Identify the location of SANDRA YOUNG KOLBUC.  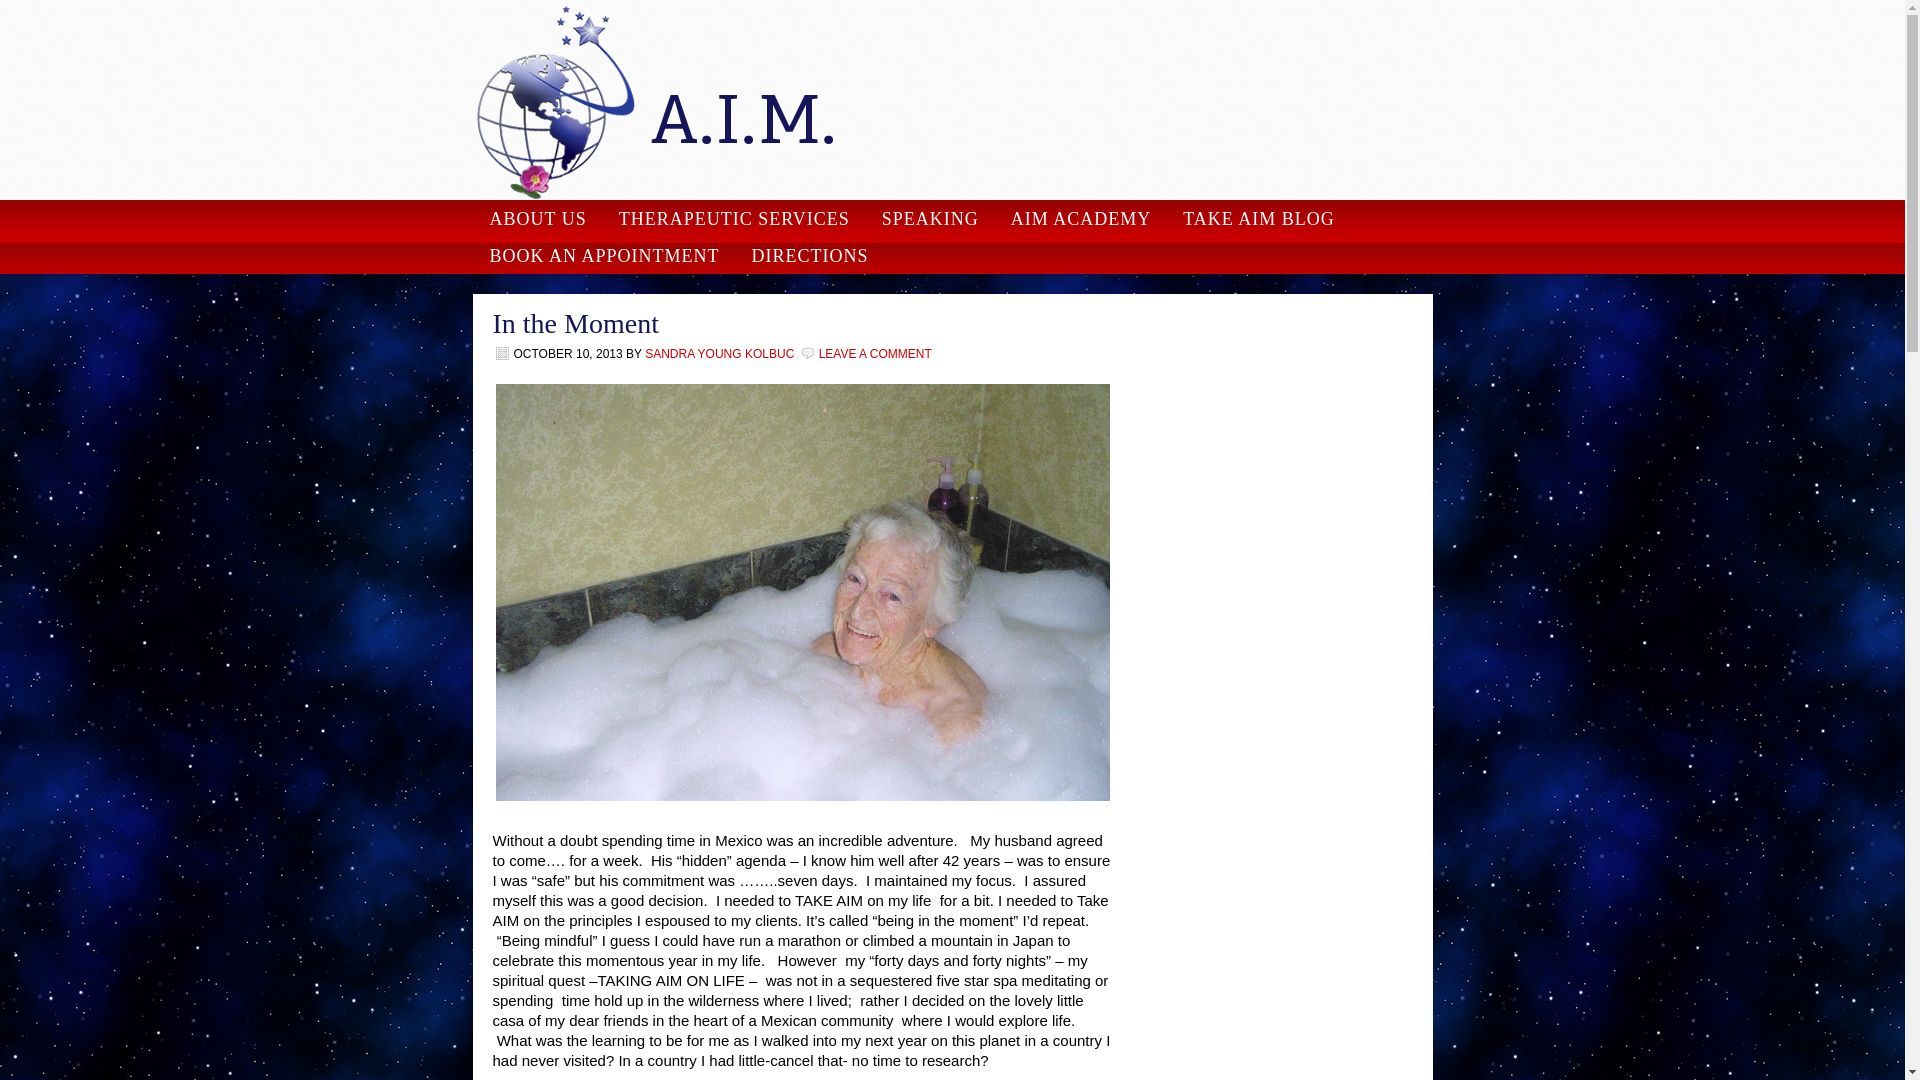
(720, 354).